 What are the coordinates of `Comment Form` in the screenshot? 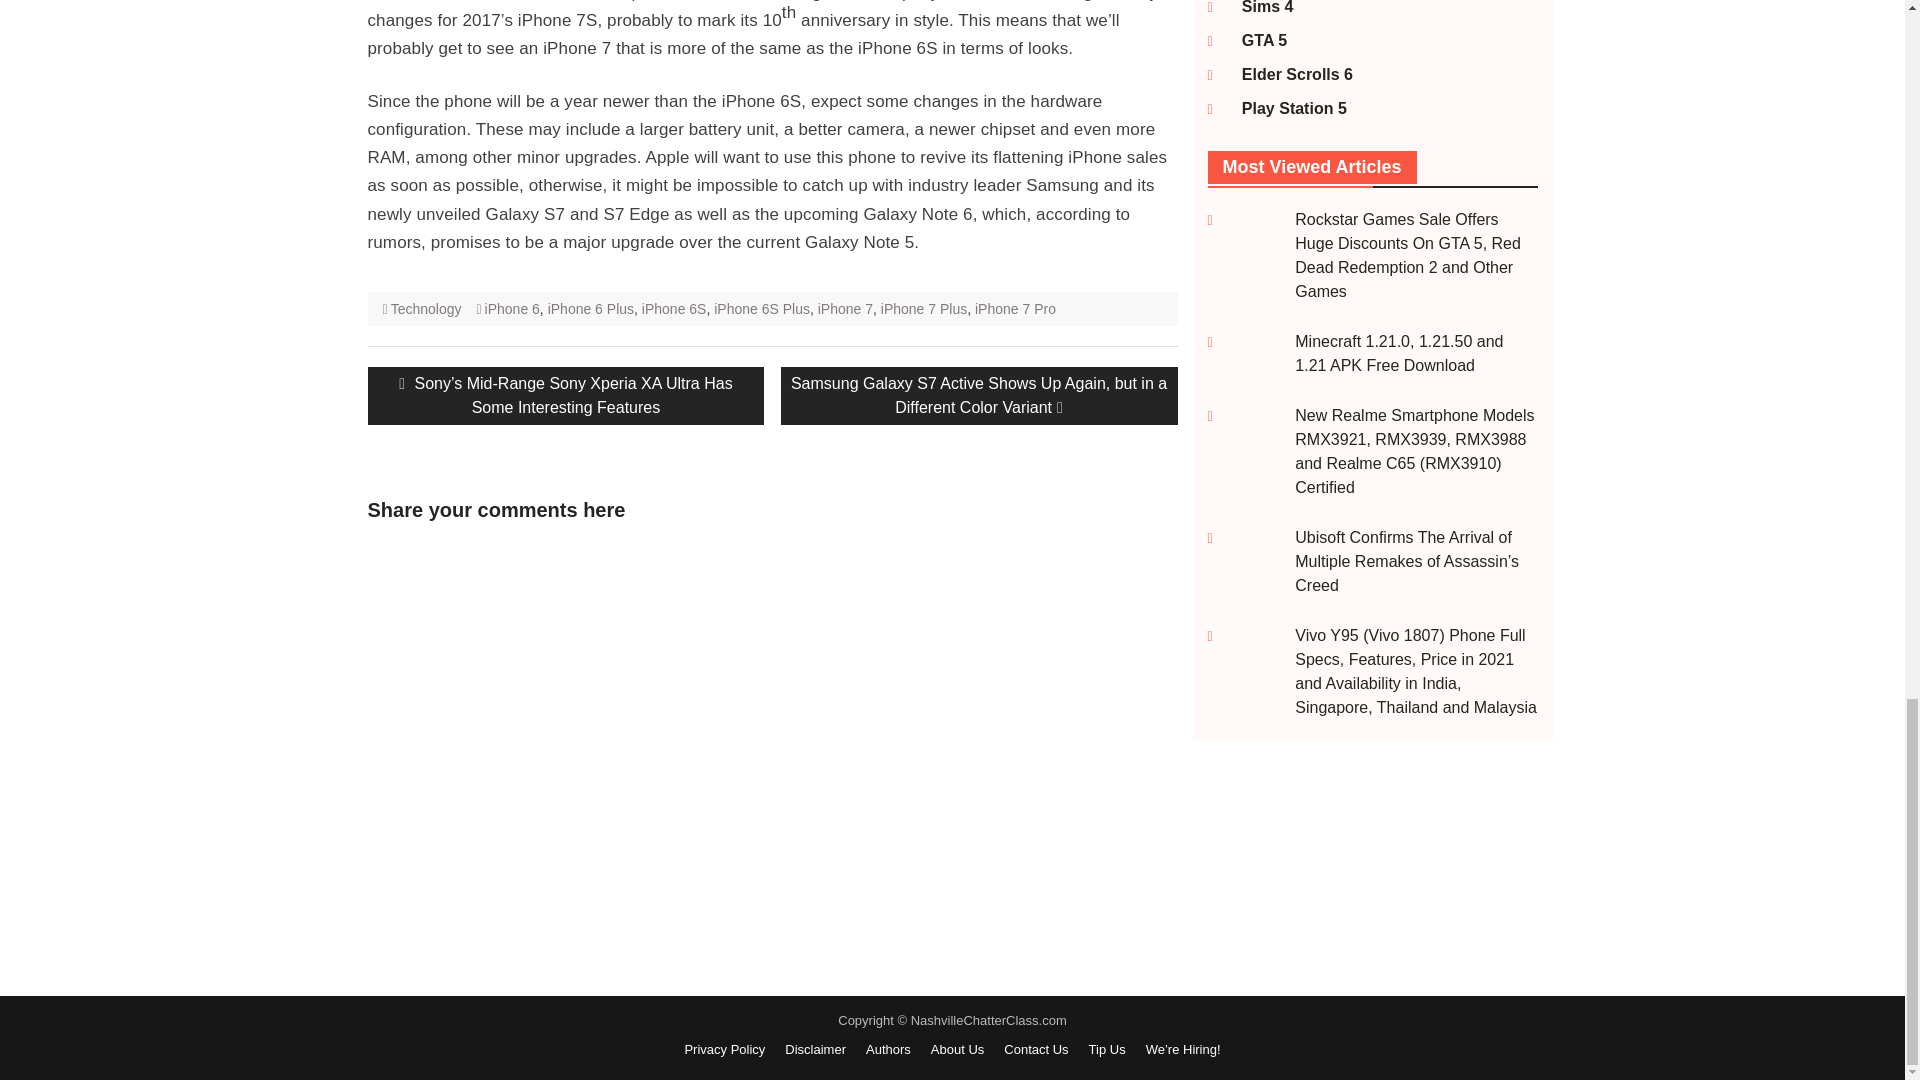 It's located at (502, 754).